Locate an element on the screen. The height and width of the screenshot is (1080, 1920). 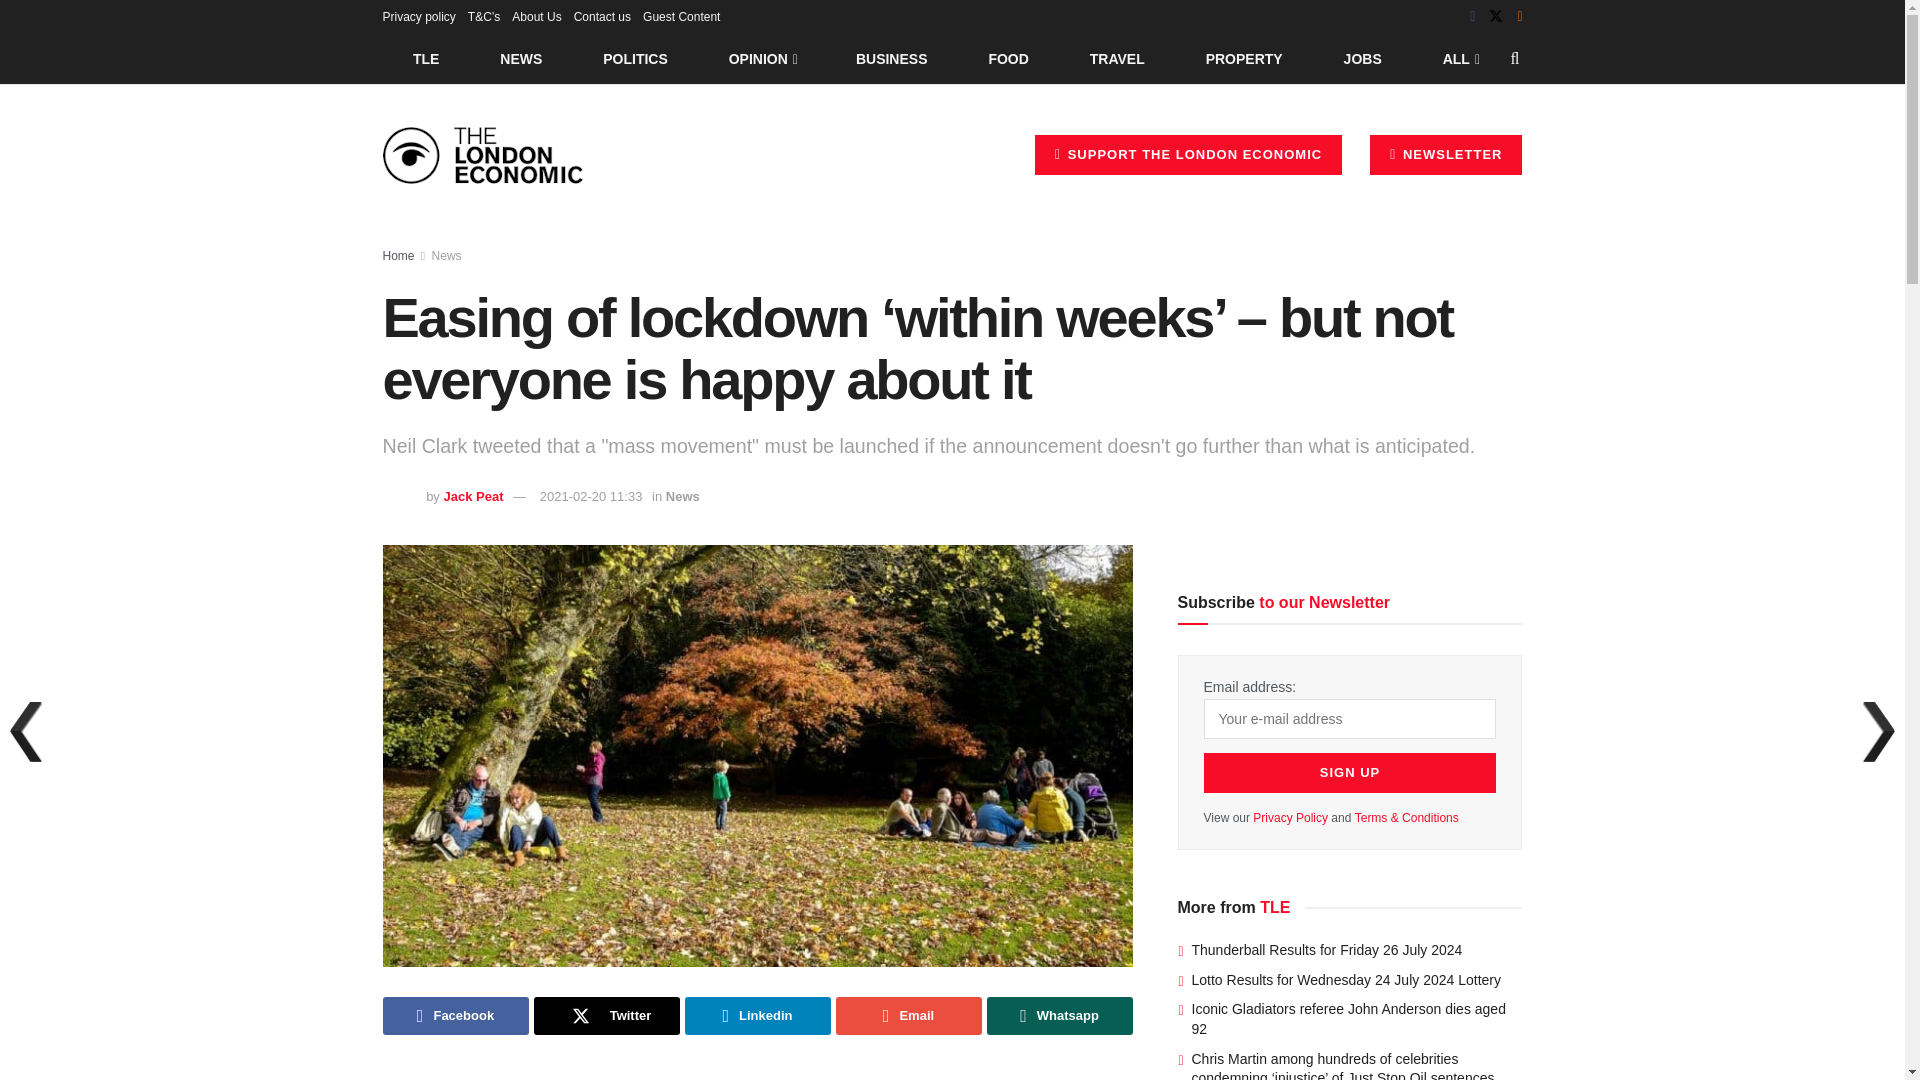
FOOD is located at coordinates (1008, 58).